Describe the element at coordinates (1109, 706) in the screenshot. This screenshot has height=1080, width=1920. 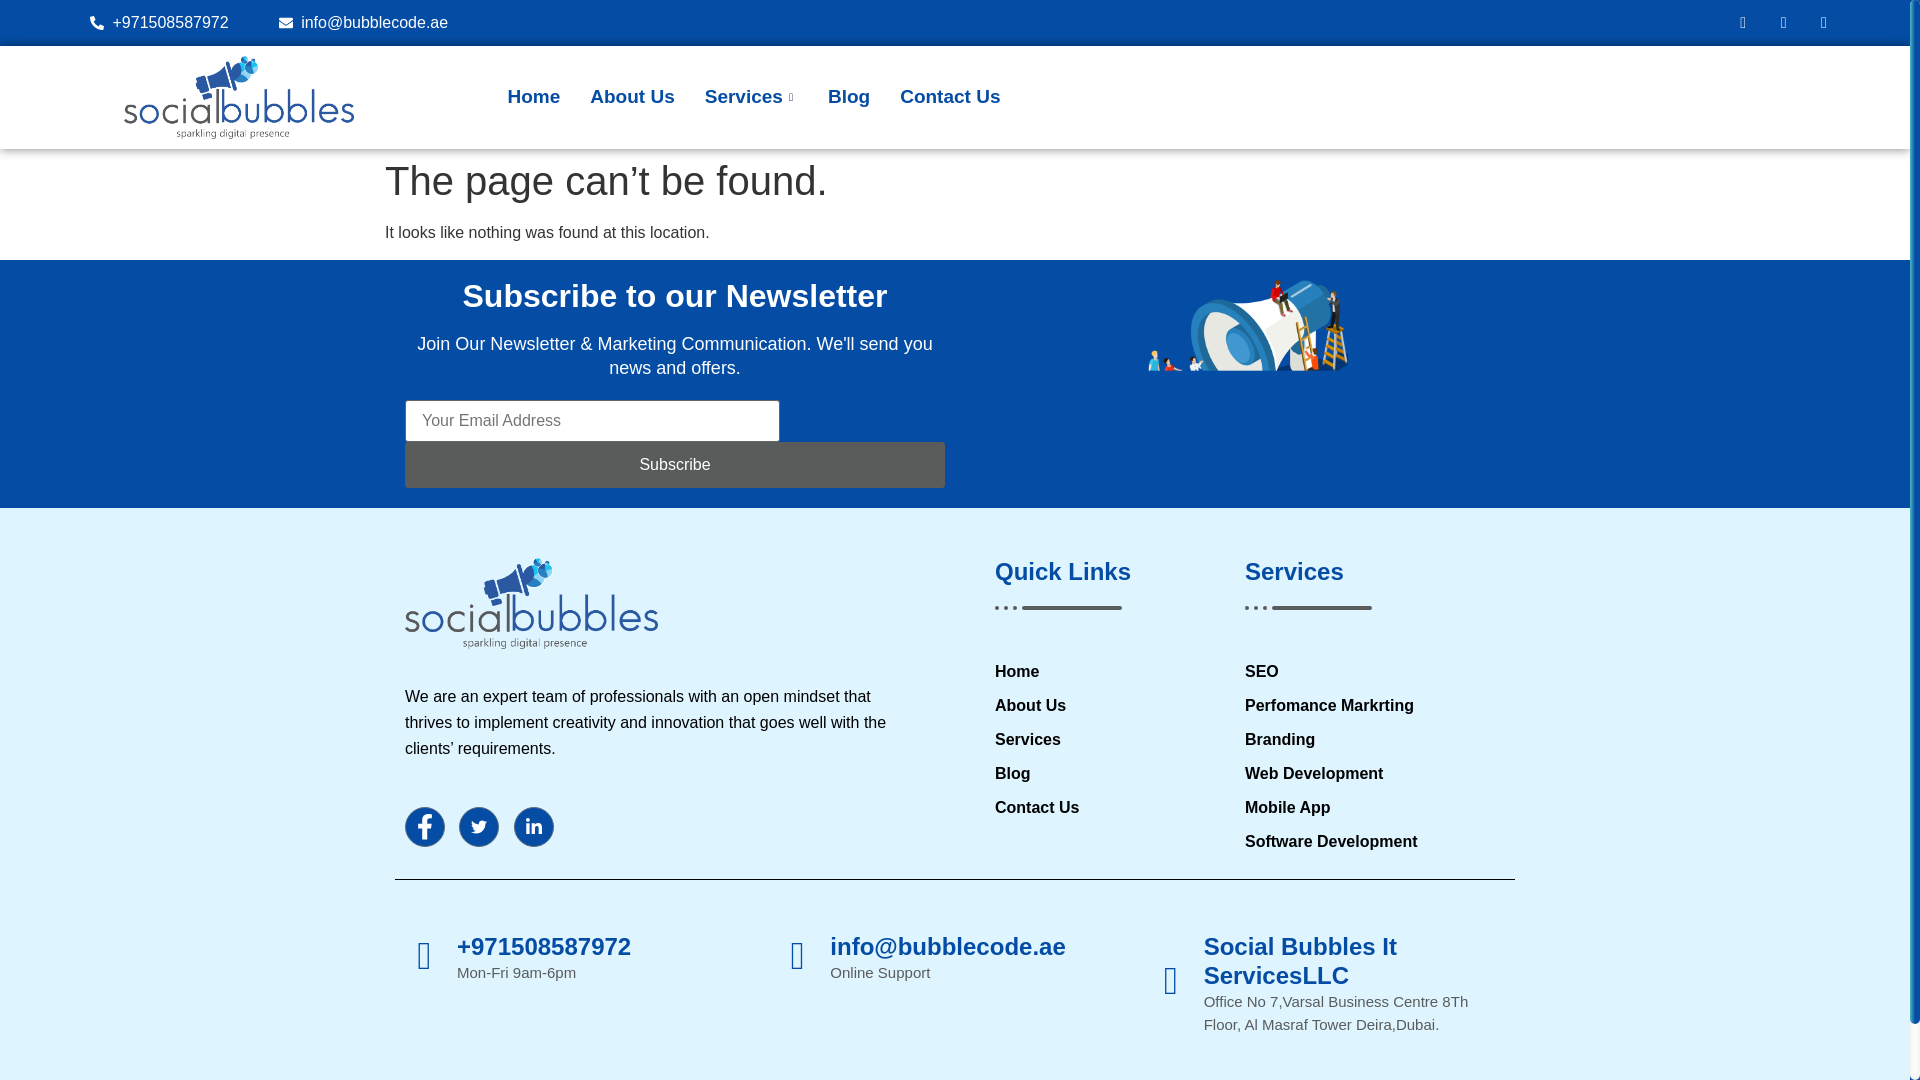
I see `About Us` at that location.